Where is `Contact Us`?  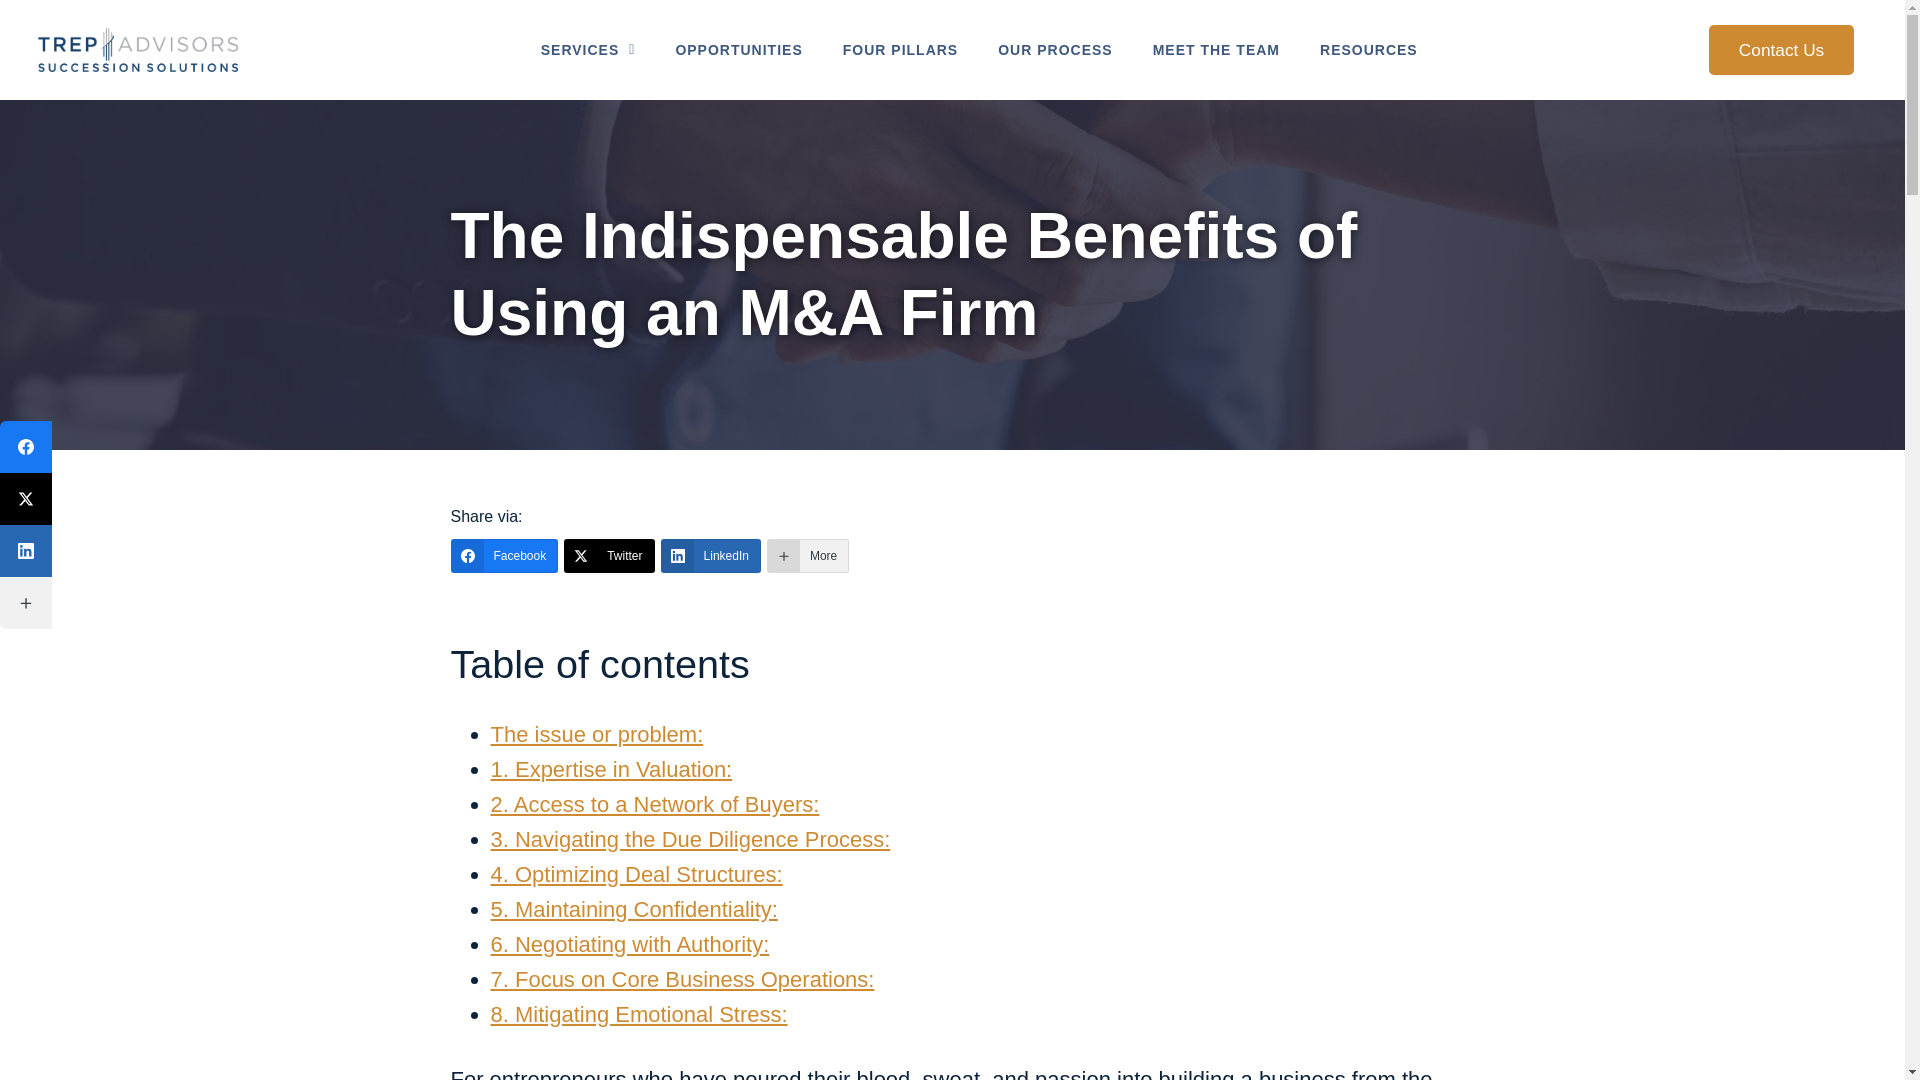
Contact Us is located at coordinates (1781, 50).